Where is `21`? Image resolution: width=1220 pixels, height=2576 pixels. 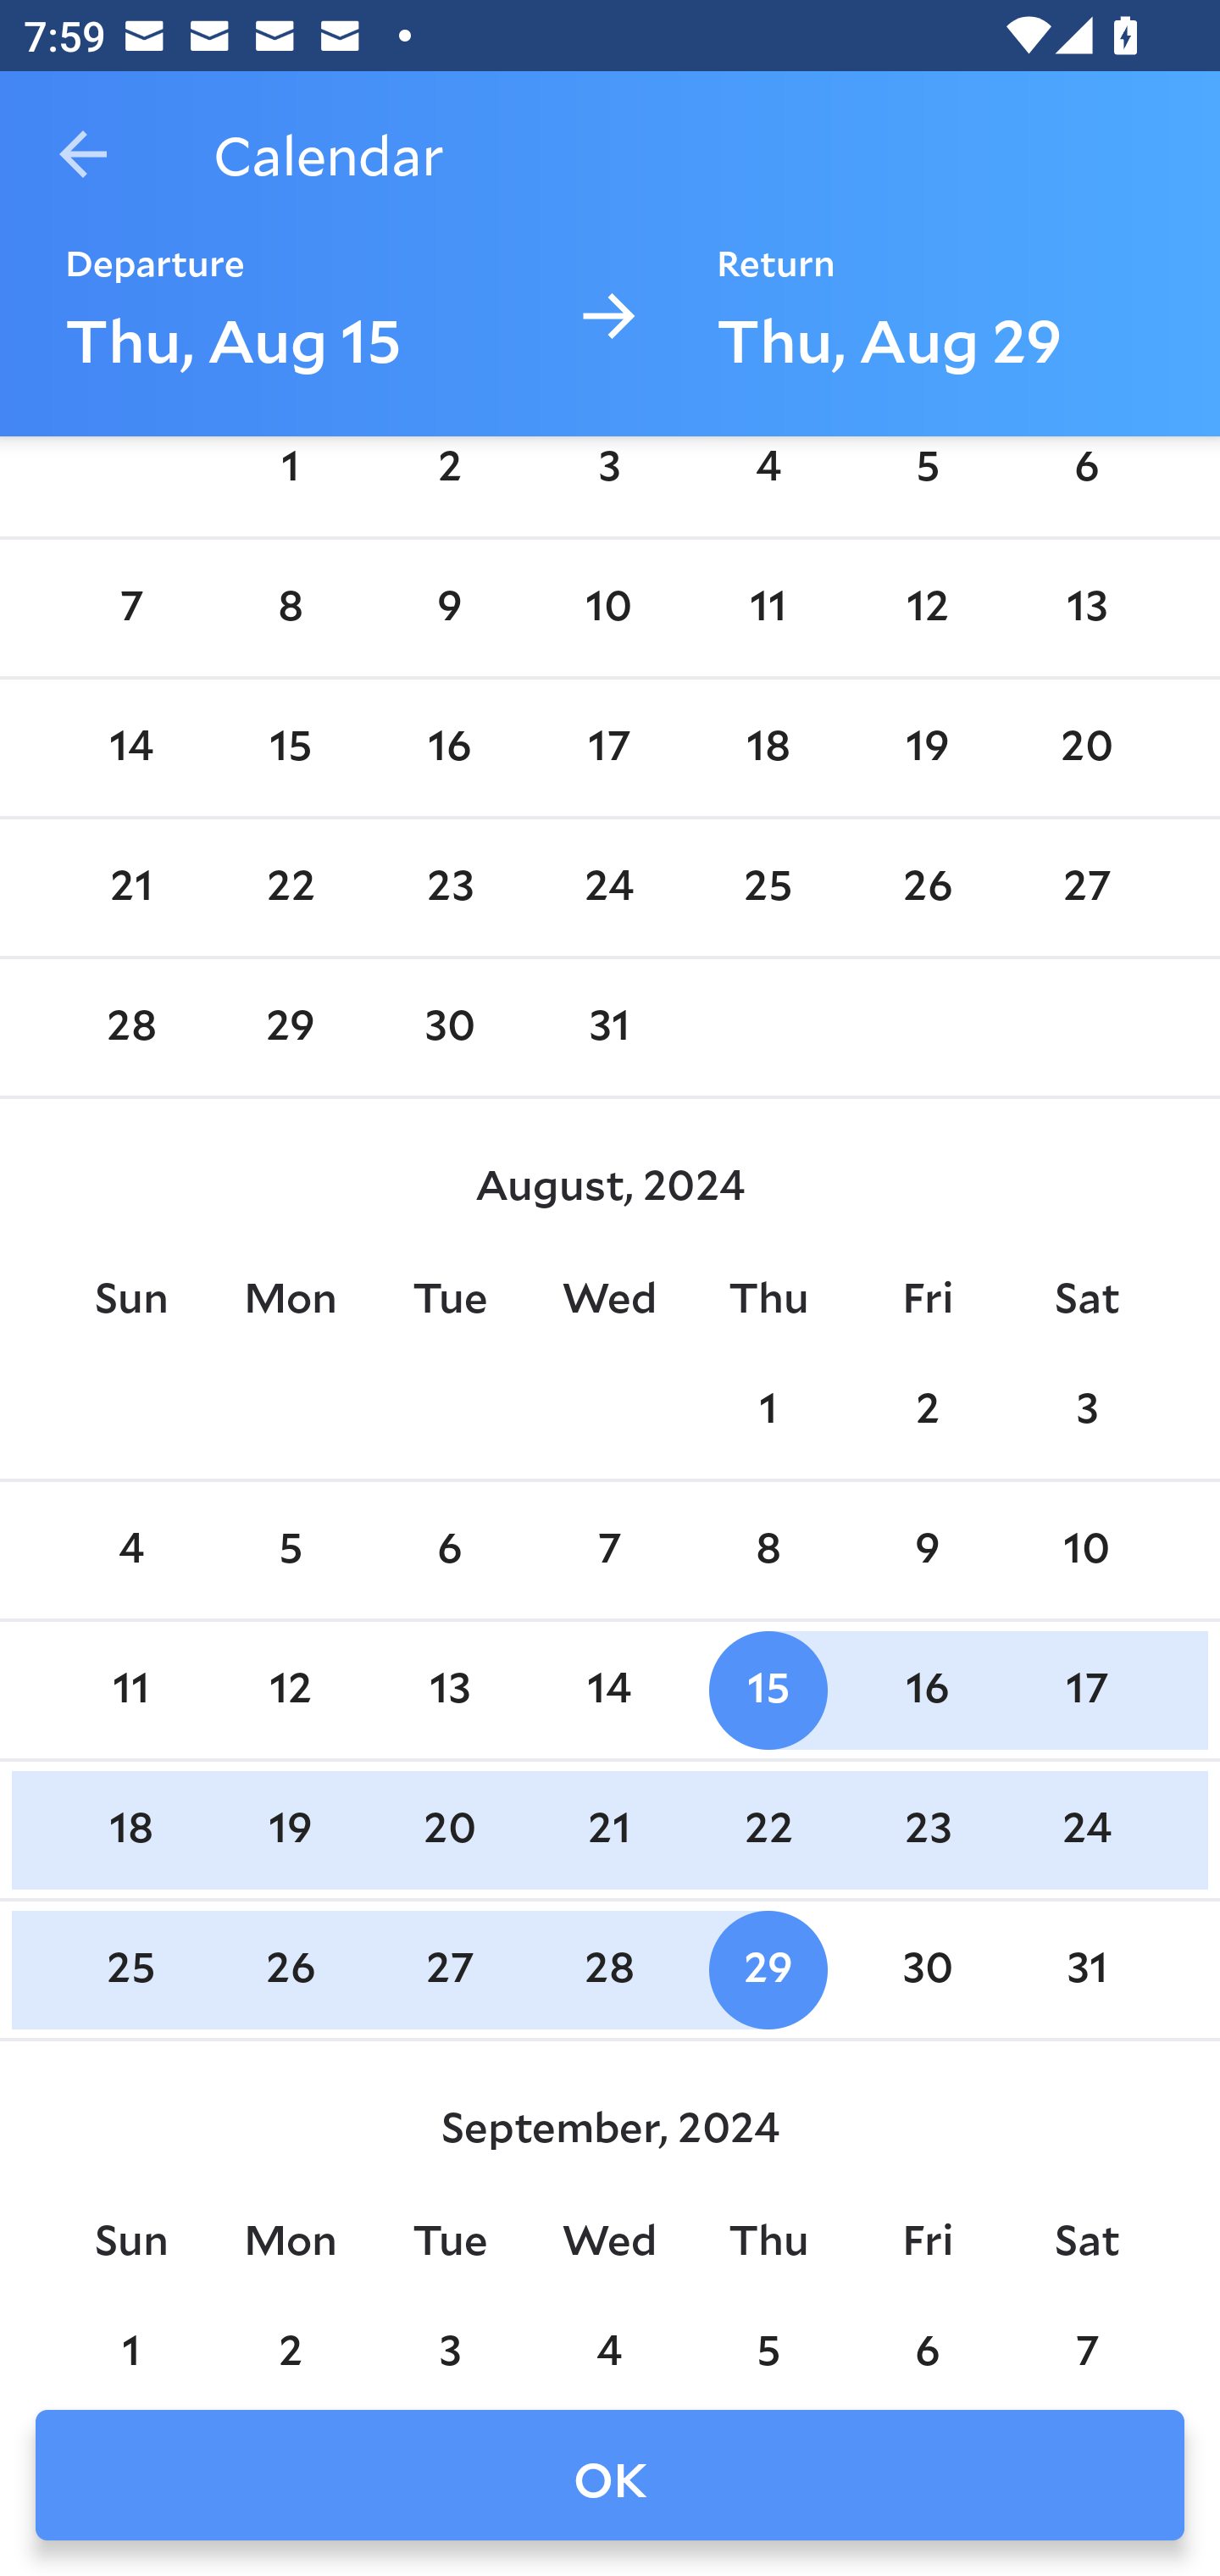
21 is located at coordinates (130, 888).